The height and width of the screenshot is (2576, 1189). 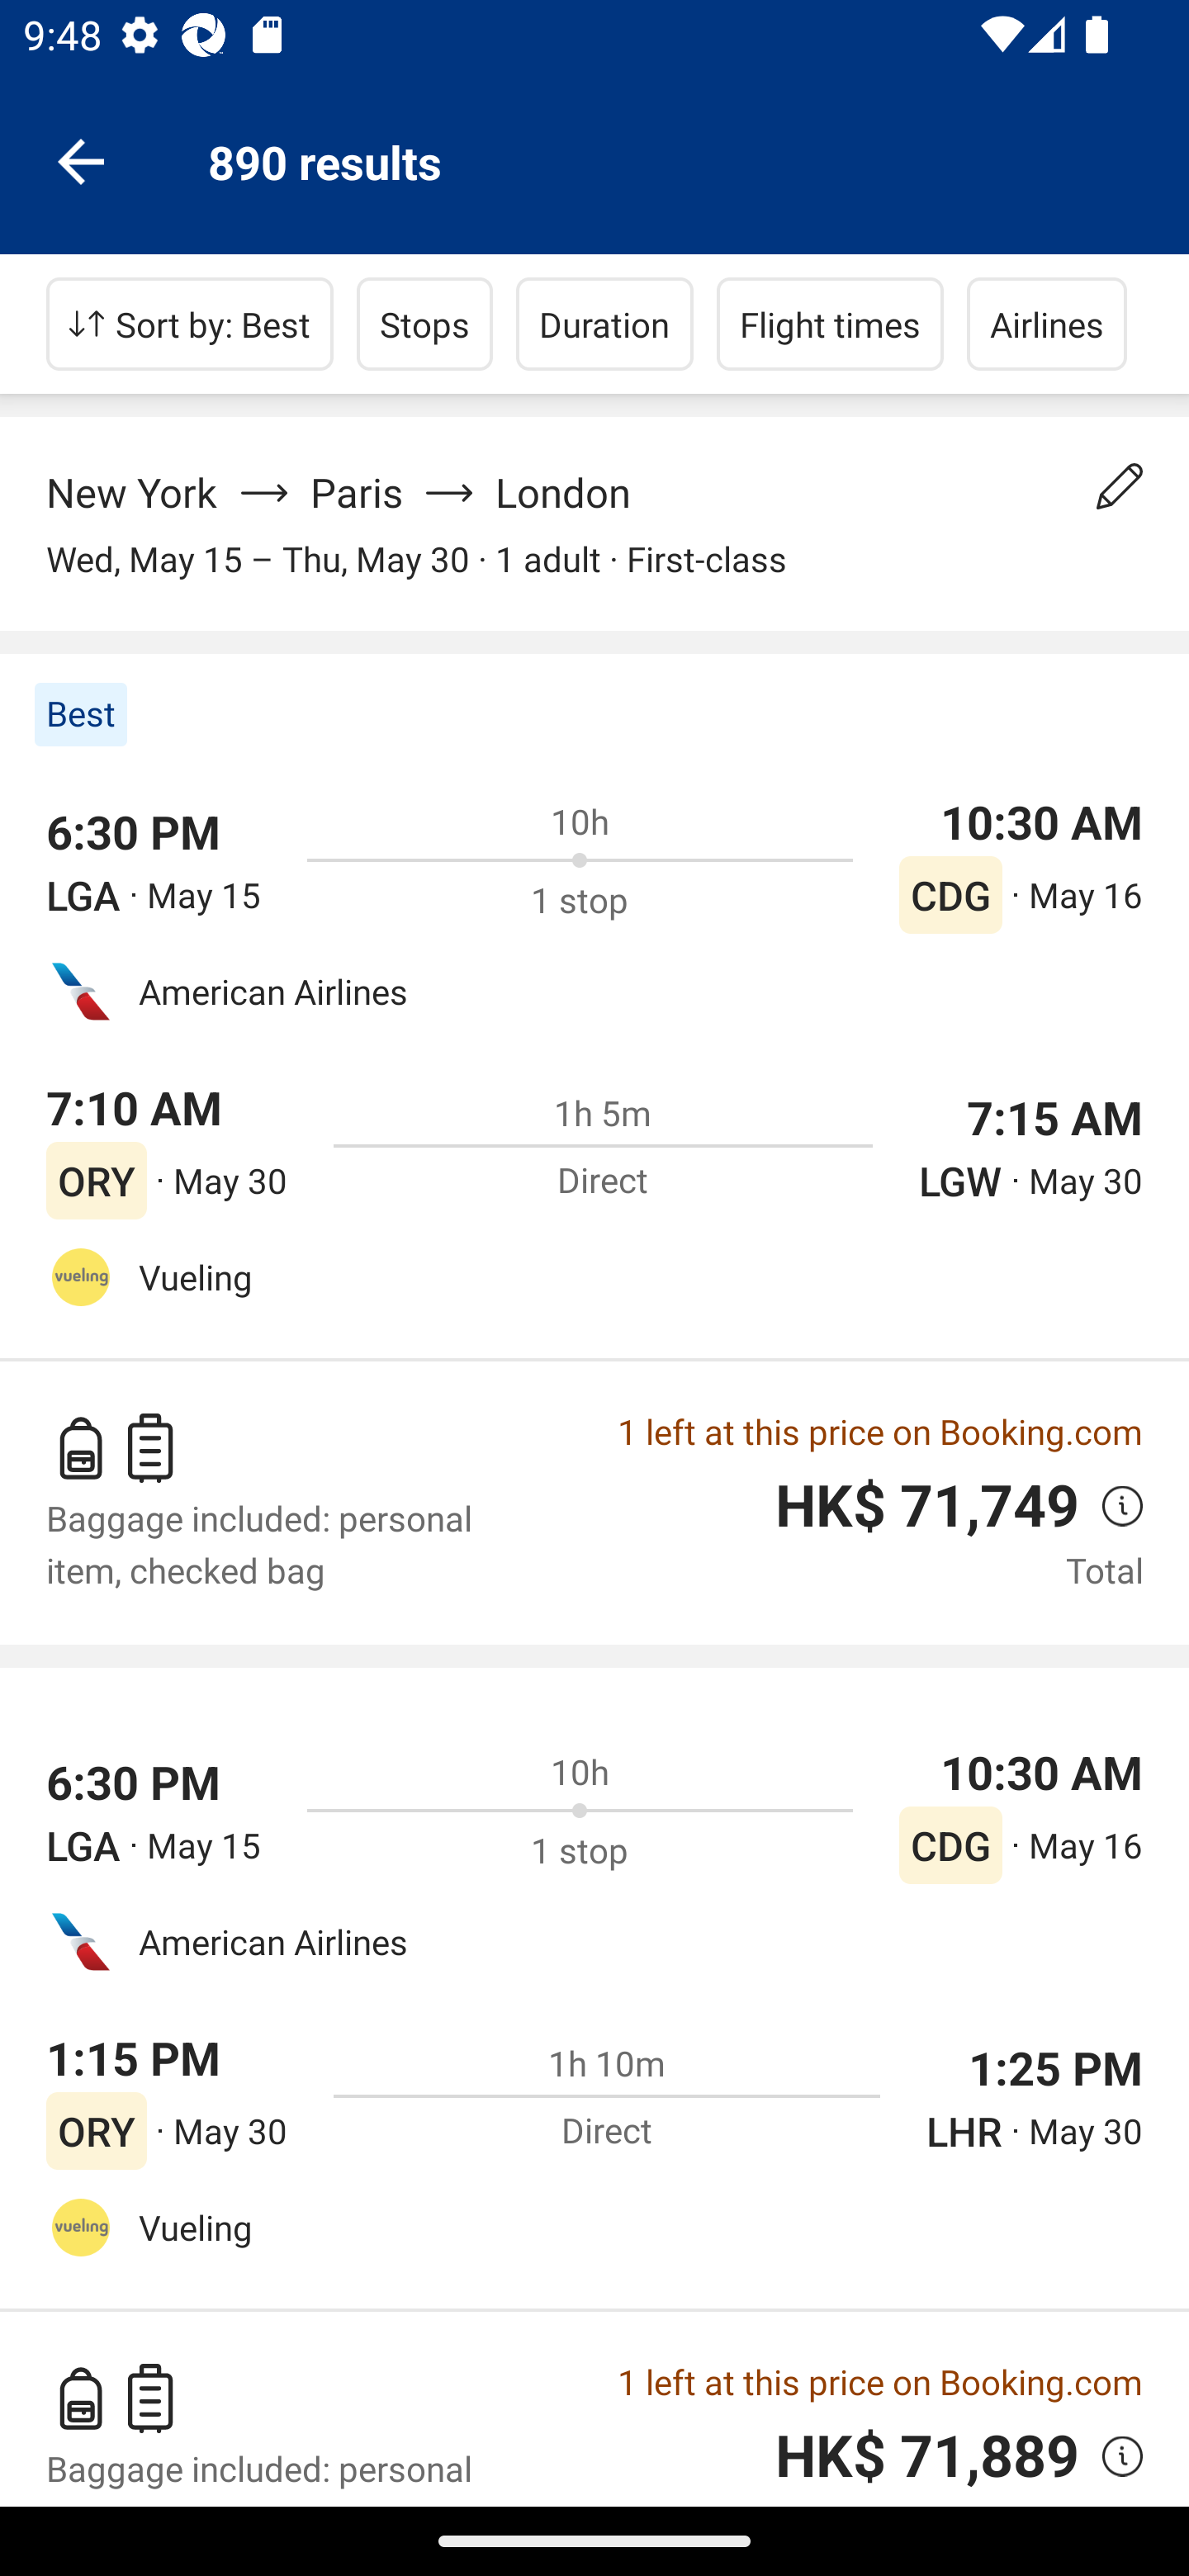 I want to click on HK$ 71,889, so click(x=926, y=2455).